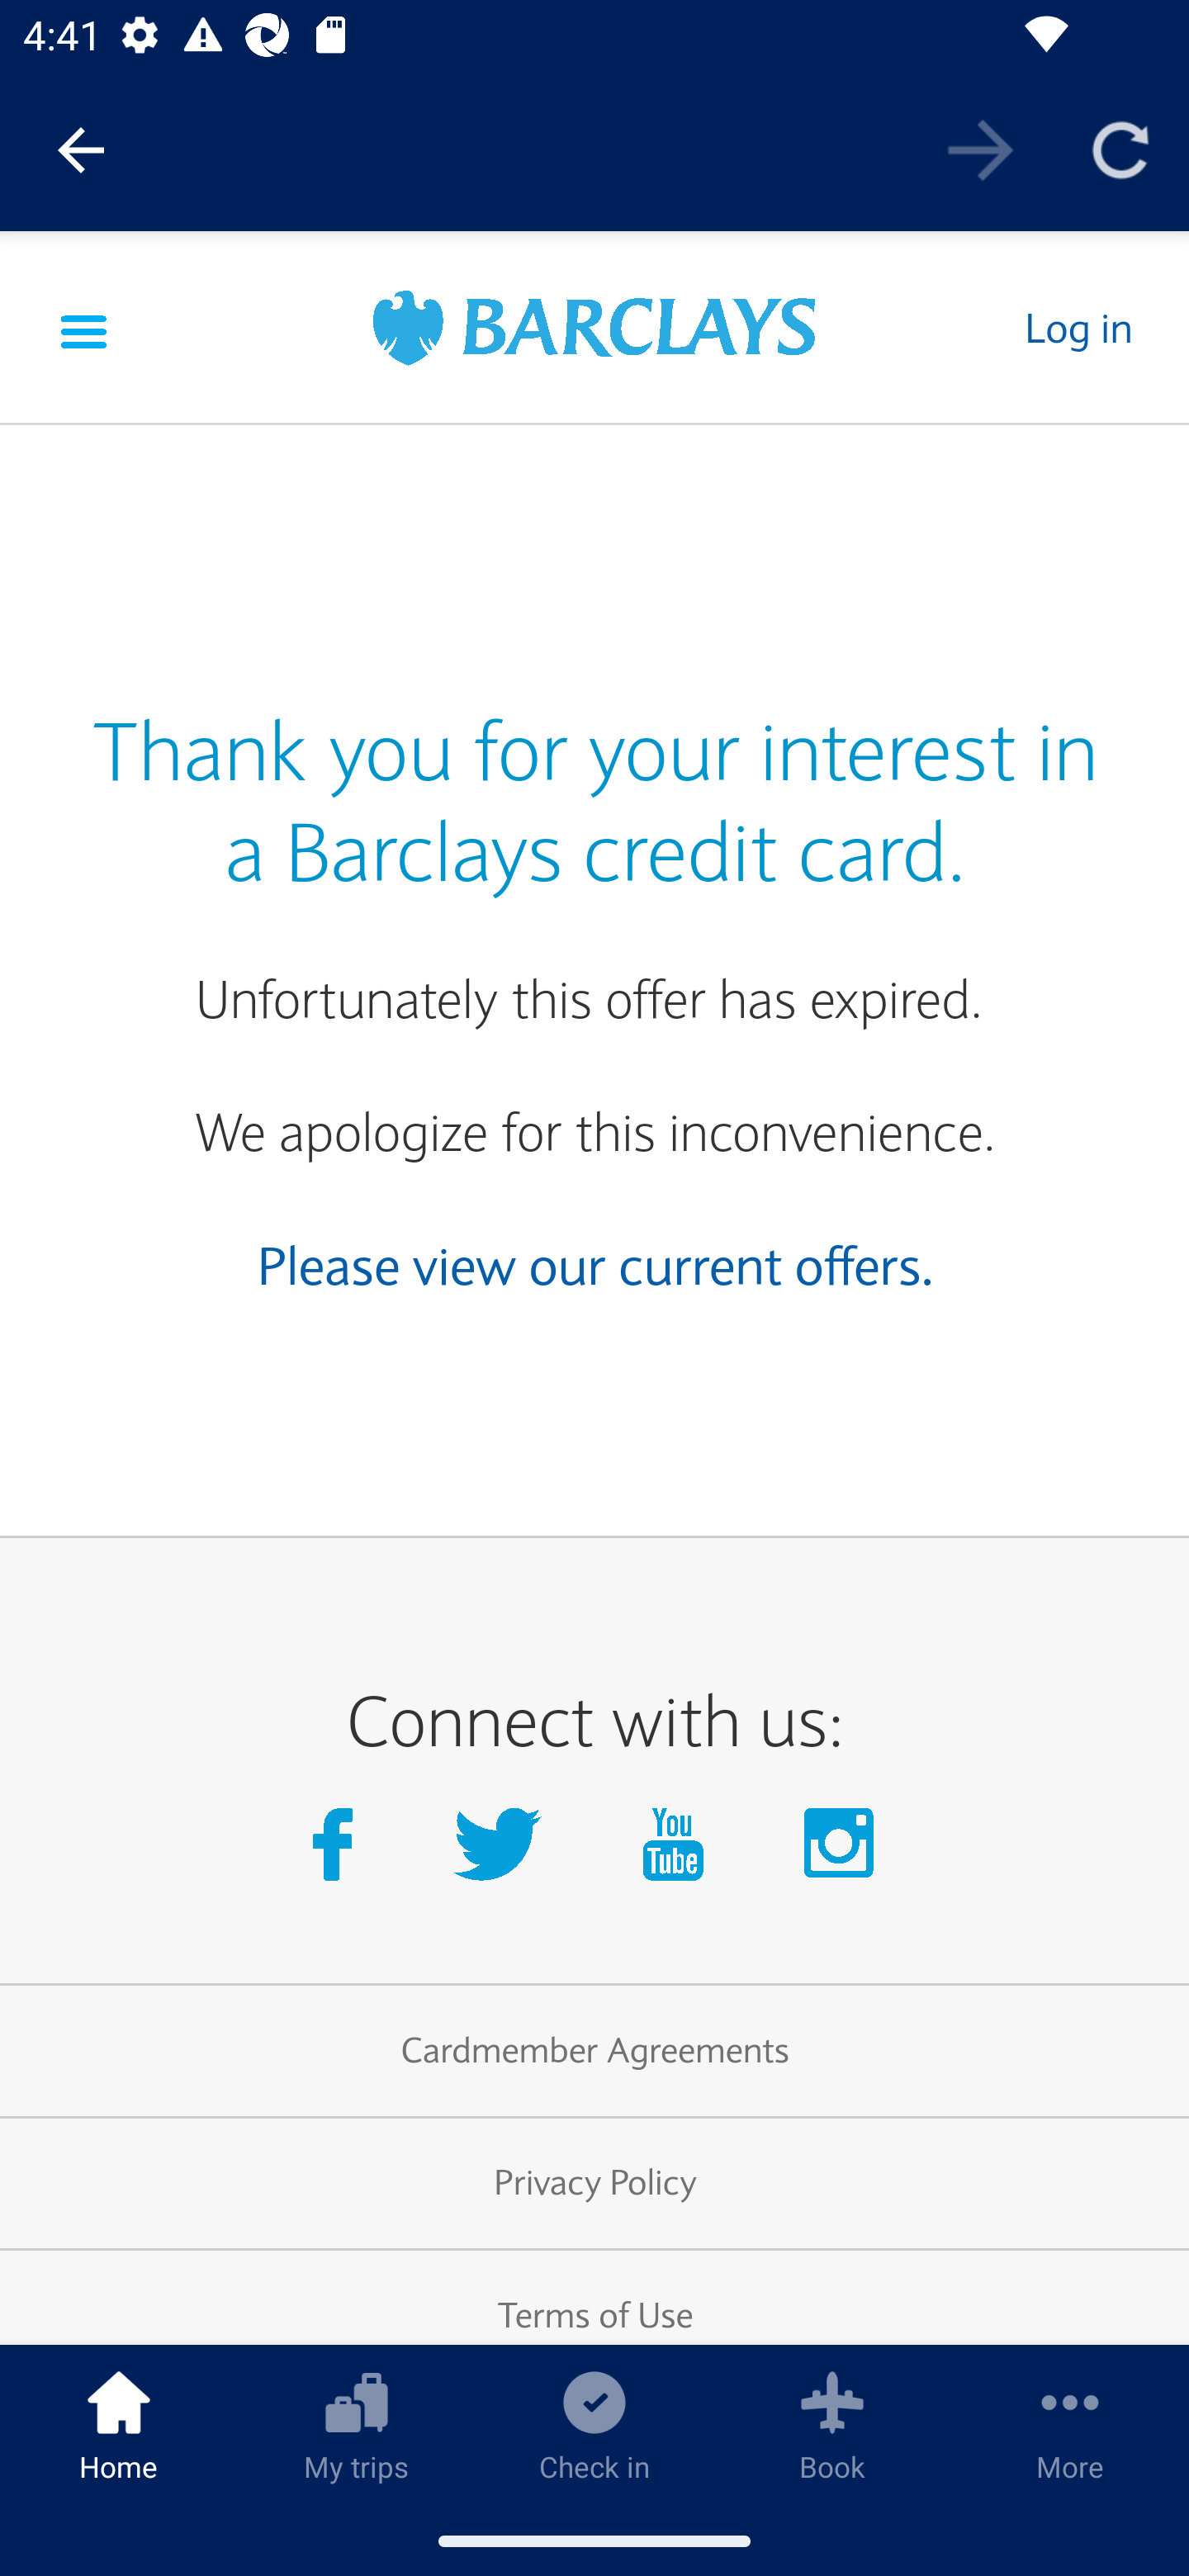 This screenshot has width=1189, height=2576. Describe the element at coordinates (504, 1852) in the screenshot. I see `Follow Barclays US on Twitter` at that location.